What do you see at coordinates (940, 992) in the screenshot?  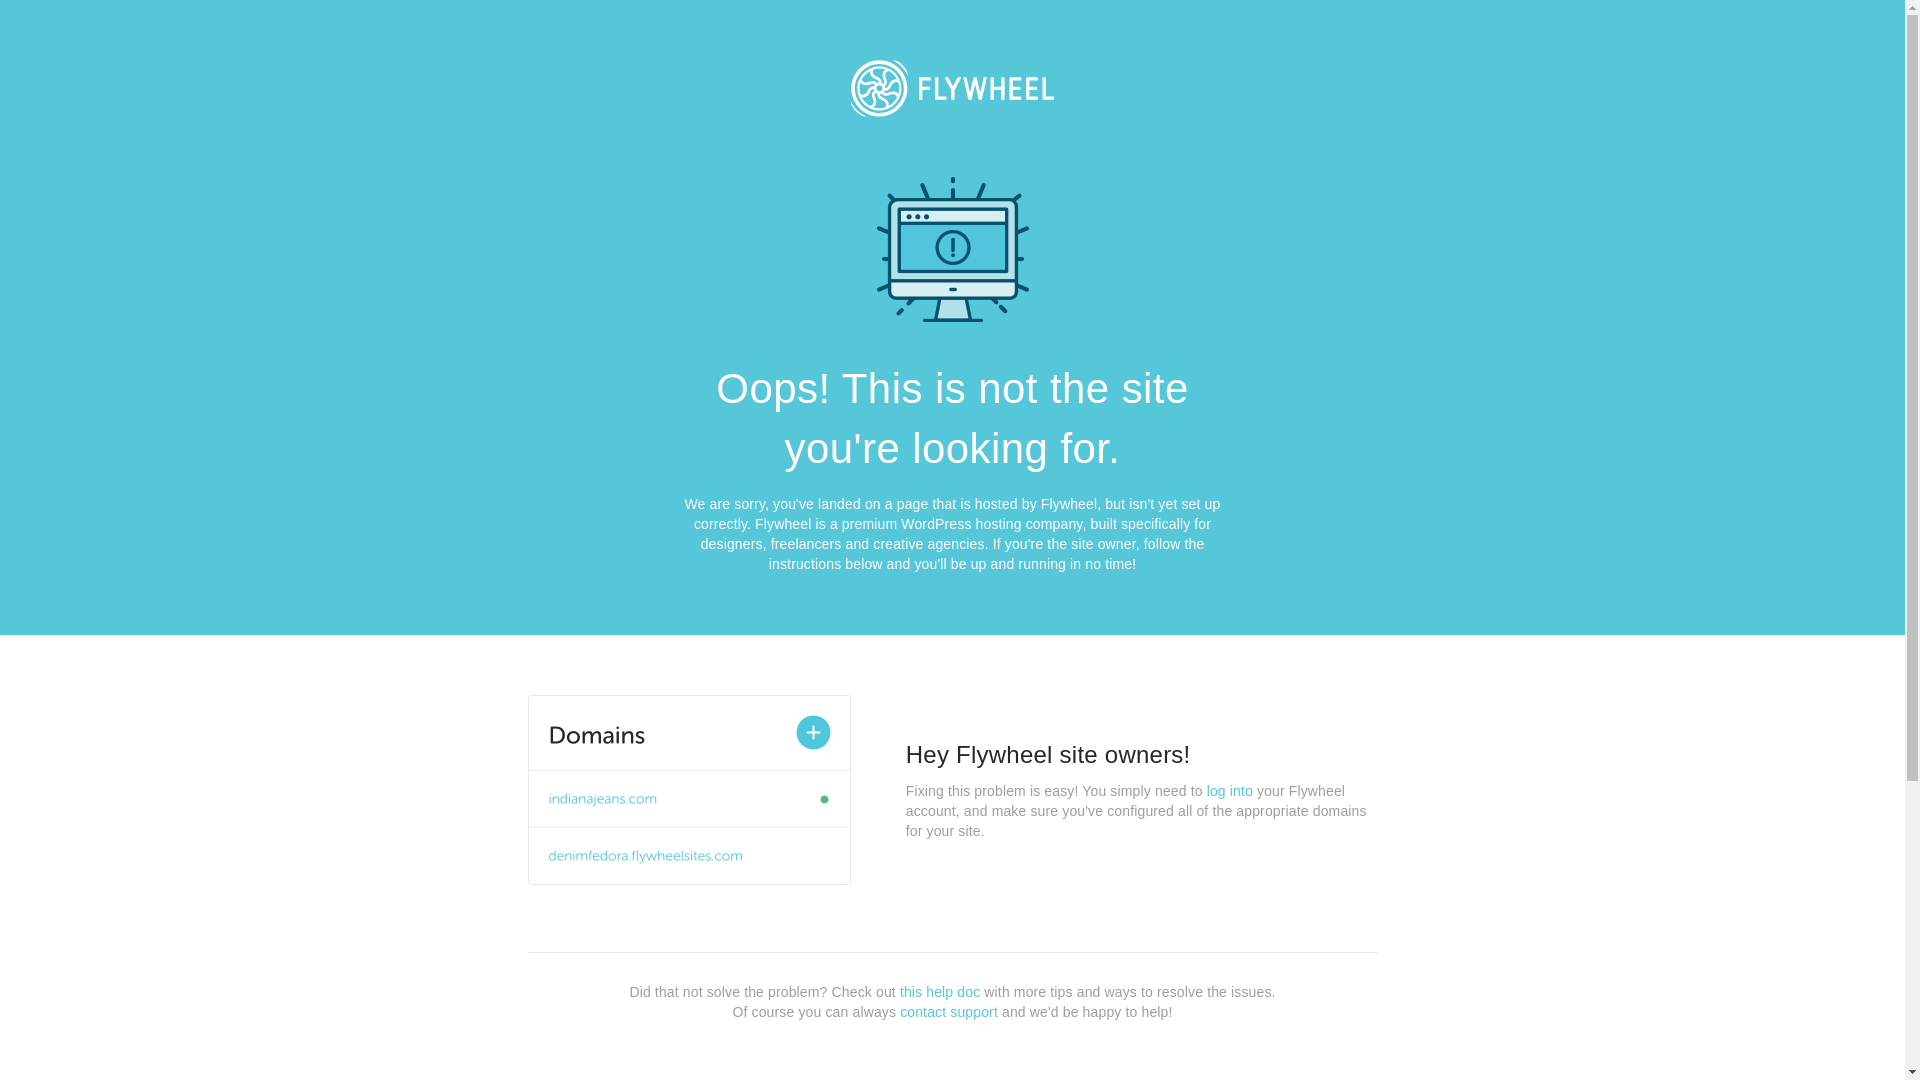 I see `this help doc` at bounding box center [940, 992].